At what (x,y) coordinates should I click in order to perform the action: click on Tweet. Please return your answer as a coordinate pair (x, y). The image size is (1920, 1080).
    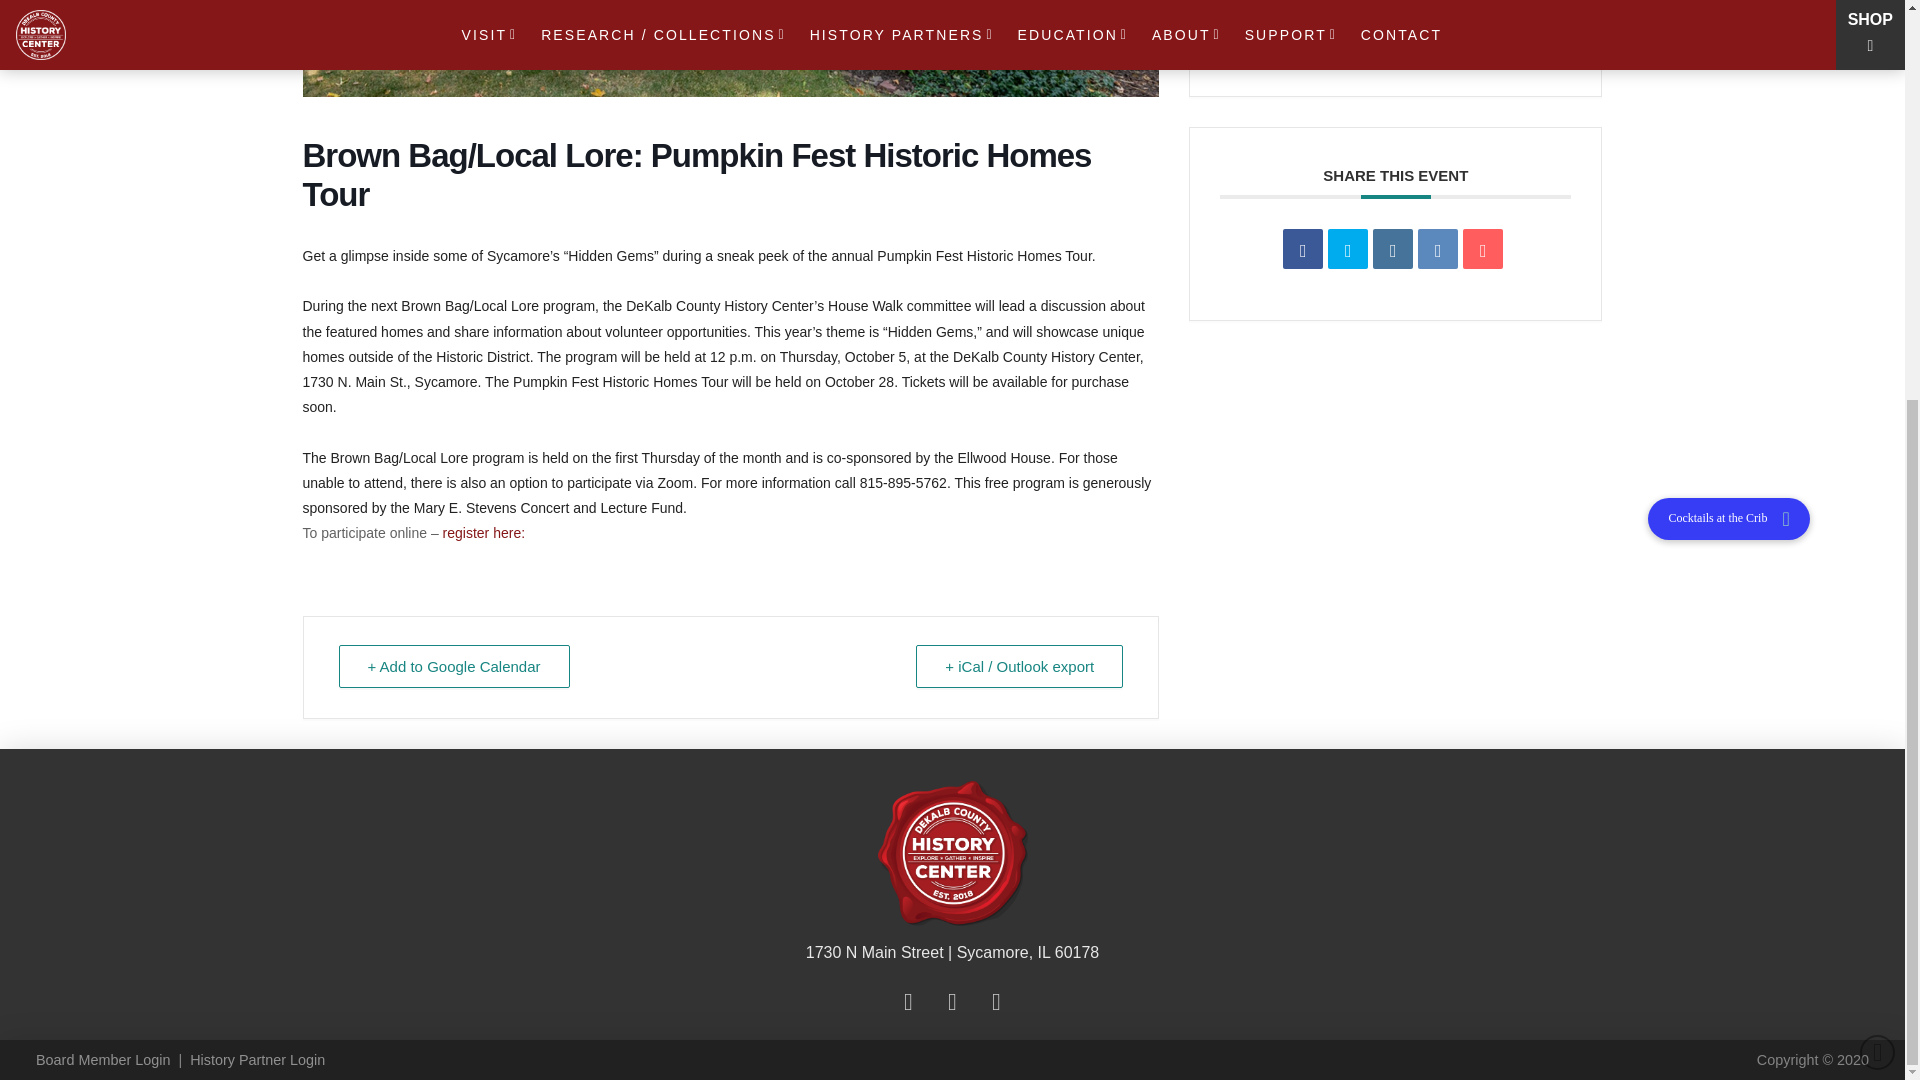
    Looking at the image, I should click on (1348, 248).